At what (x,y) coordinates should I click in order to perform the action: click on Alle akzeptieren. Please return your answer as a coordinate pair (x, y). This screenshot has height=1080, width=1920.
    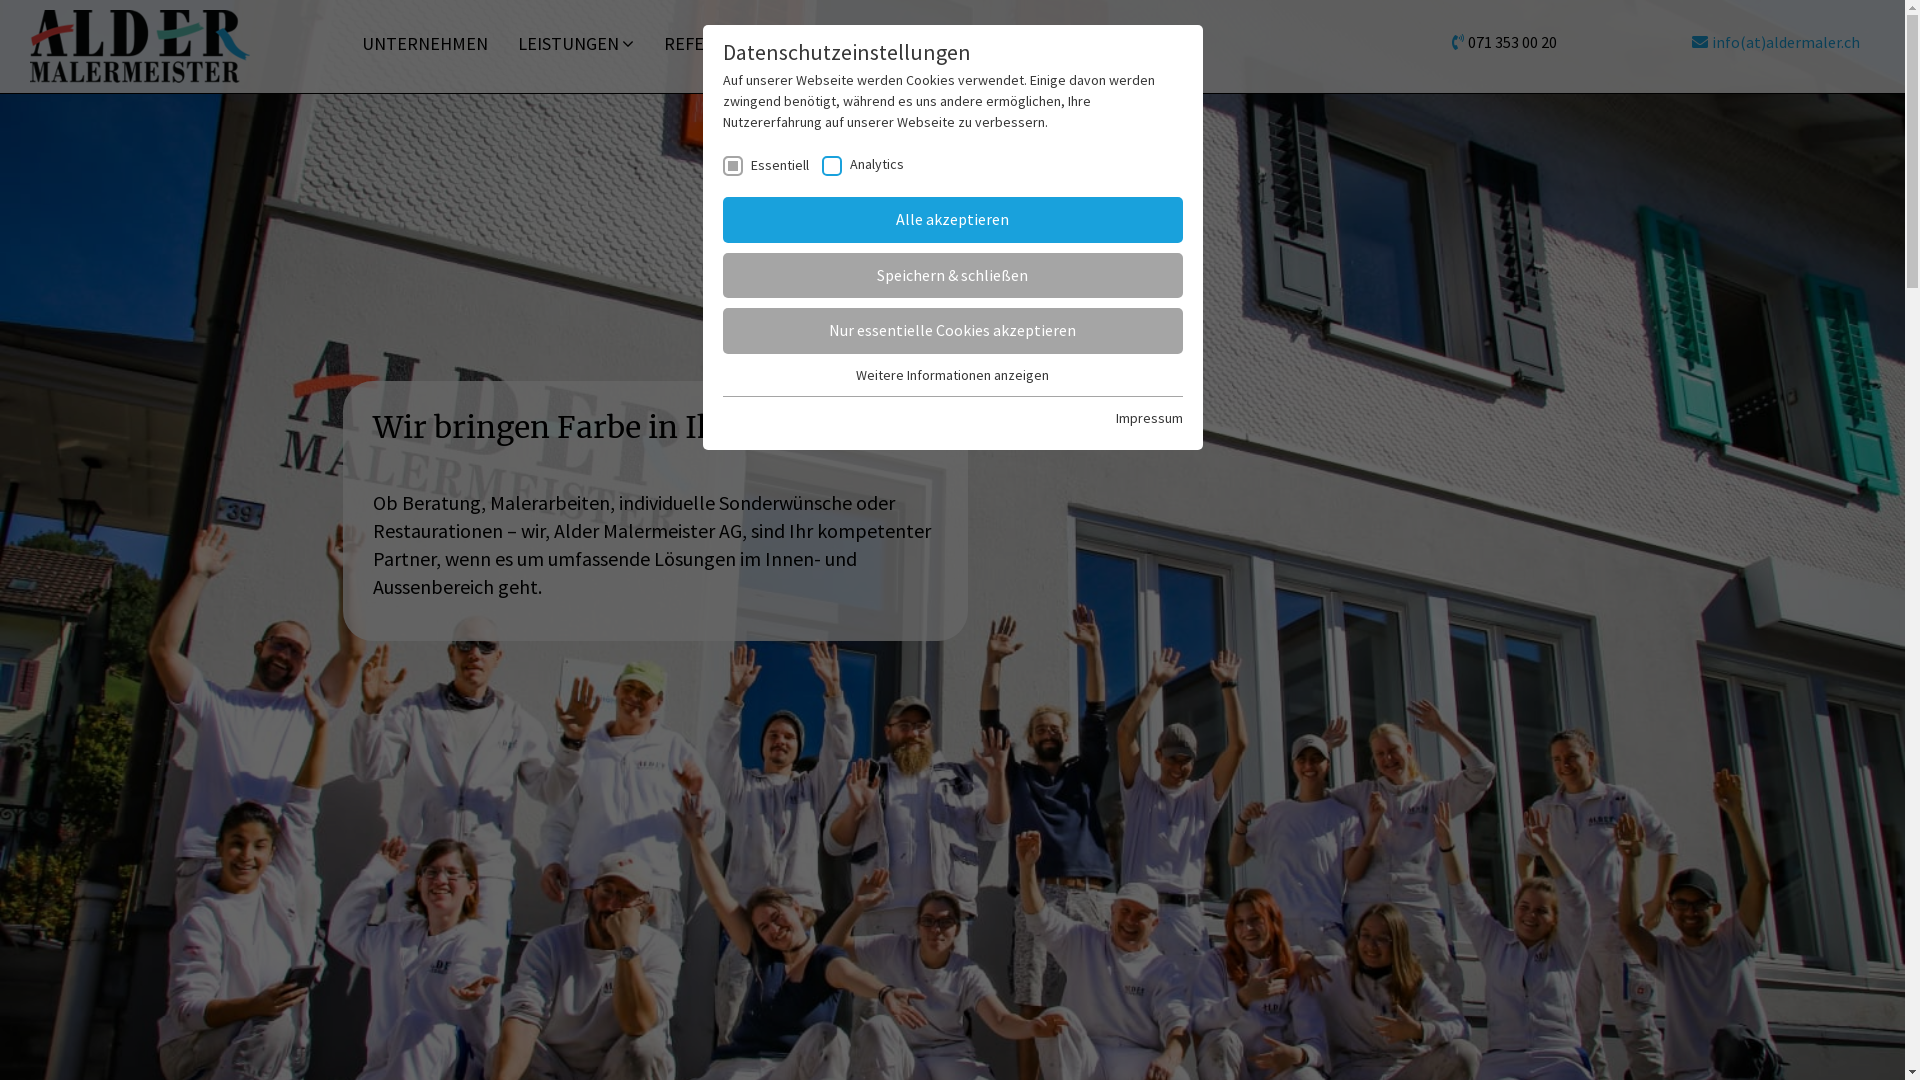
    Looking at the image, I should click on (952, 220).